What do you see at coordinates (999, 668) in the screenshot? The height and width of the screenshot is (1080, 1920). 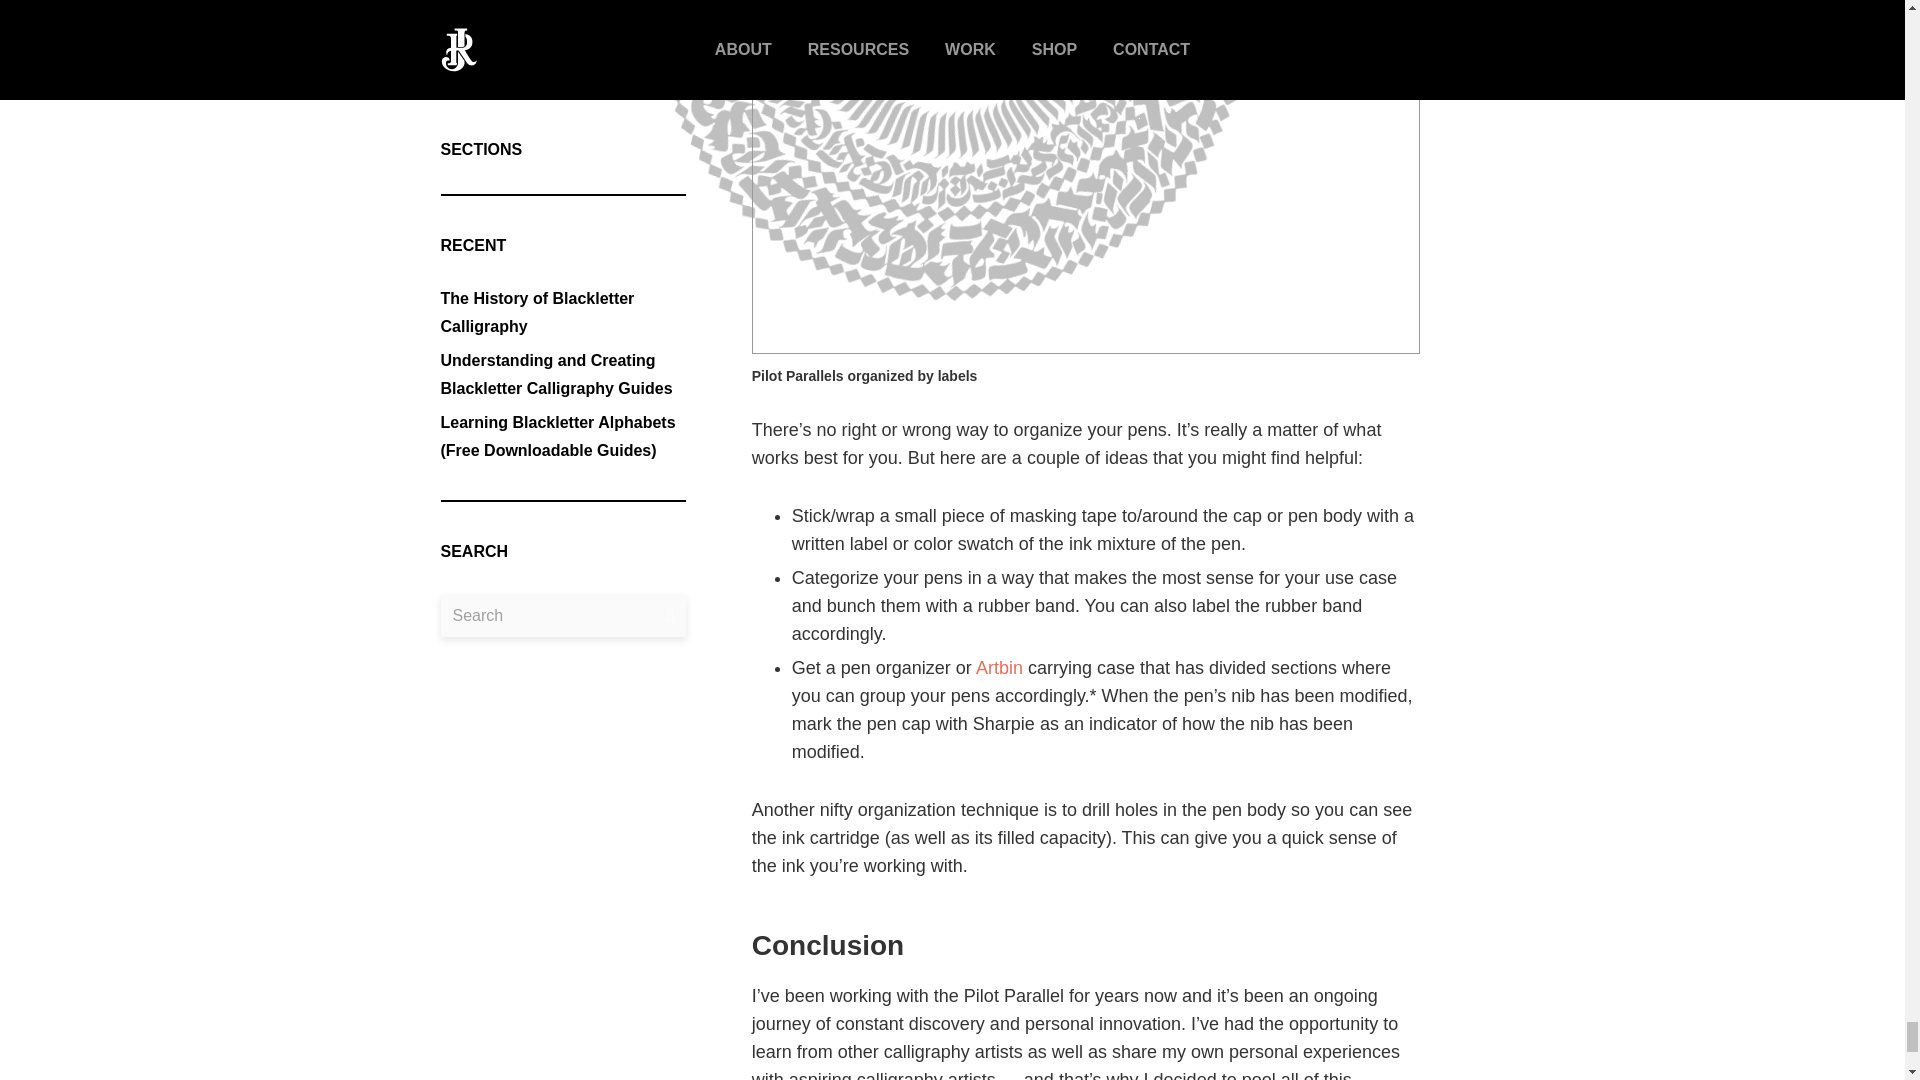 I see `Artbin` at bounding box center [999, 668].